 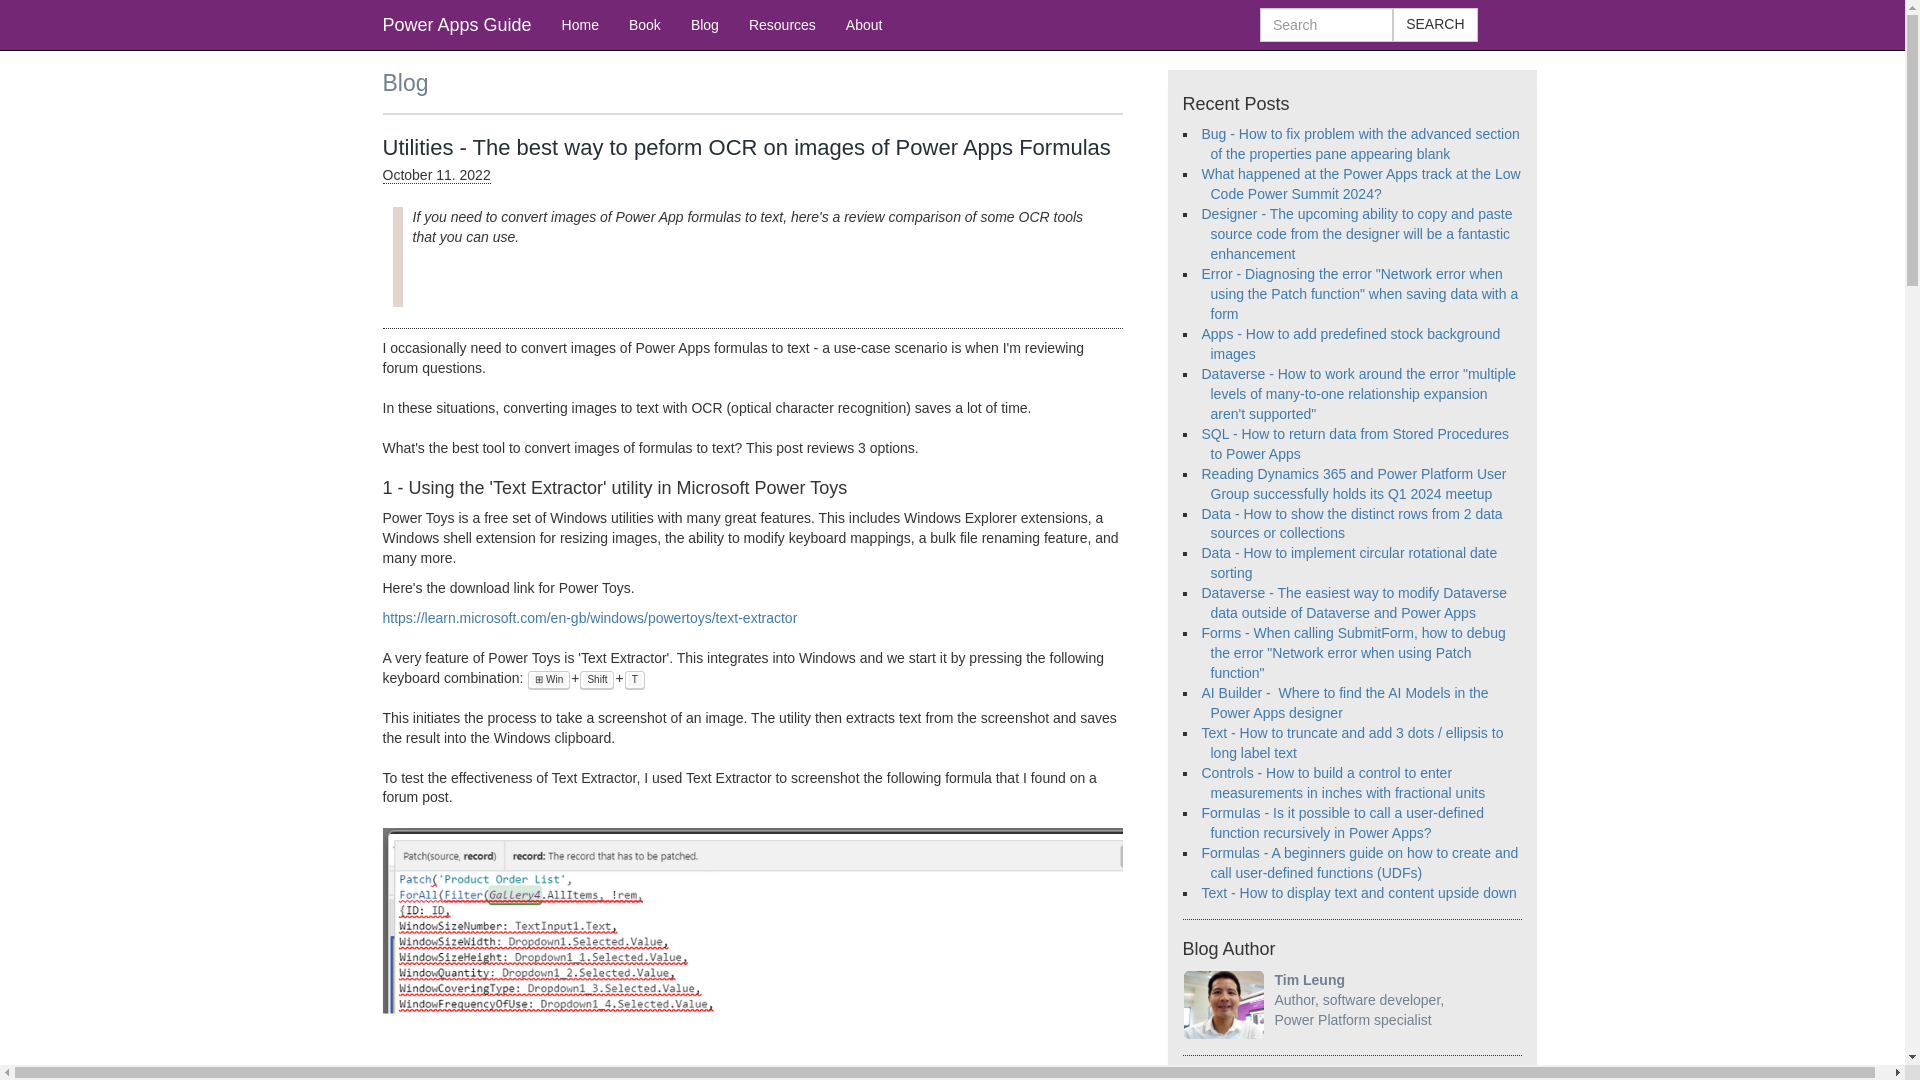 I want to click on Apps - How to add predefined stock background images, so click(x=1351, y=344).